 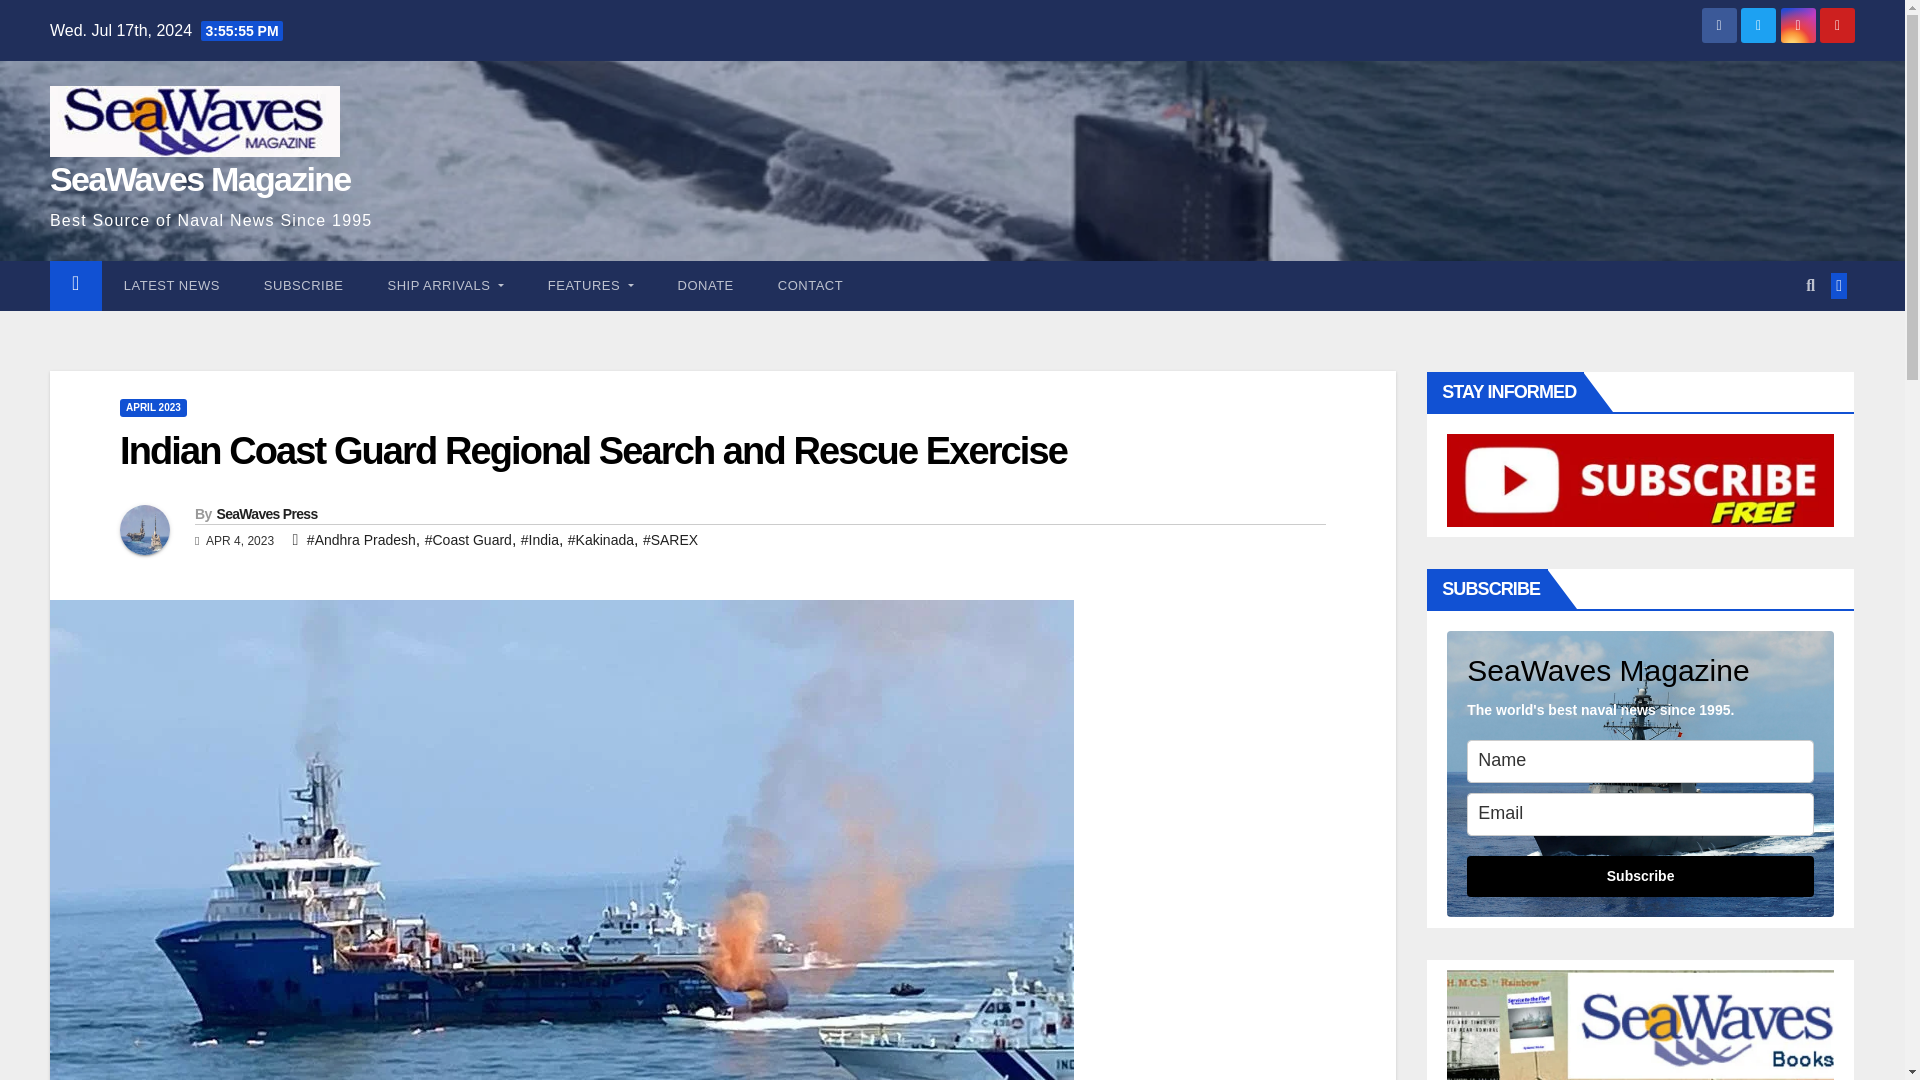 What do you see at coordinates (171, 286) in the screenshot?
I see `LATEST NEWS` at bounding box center [171, 286].